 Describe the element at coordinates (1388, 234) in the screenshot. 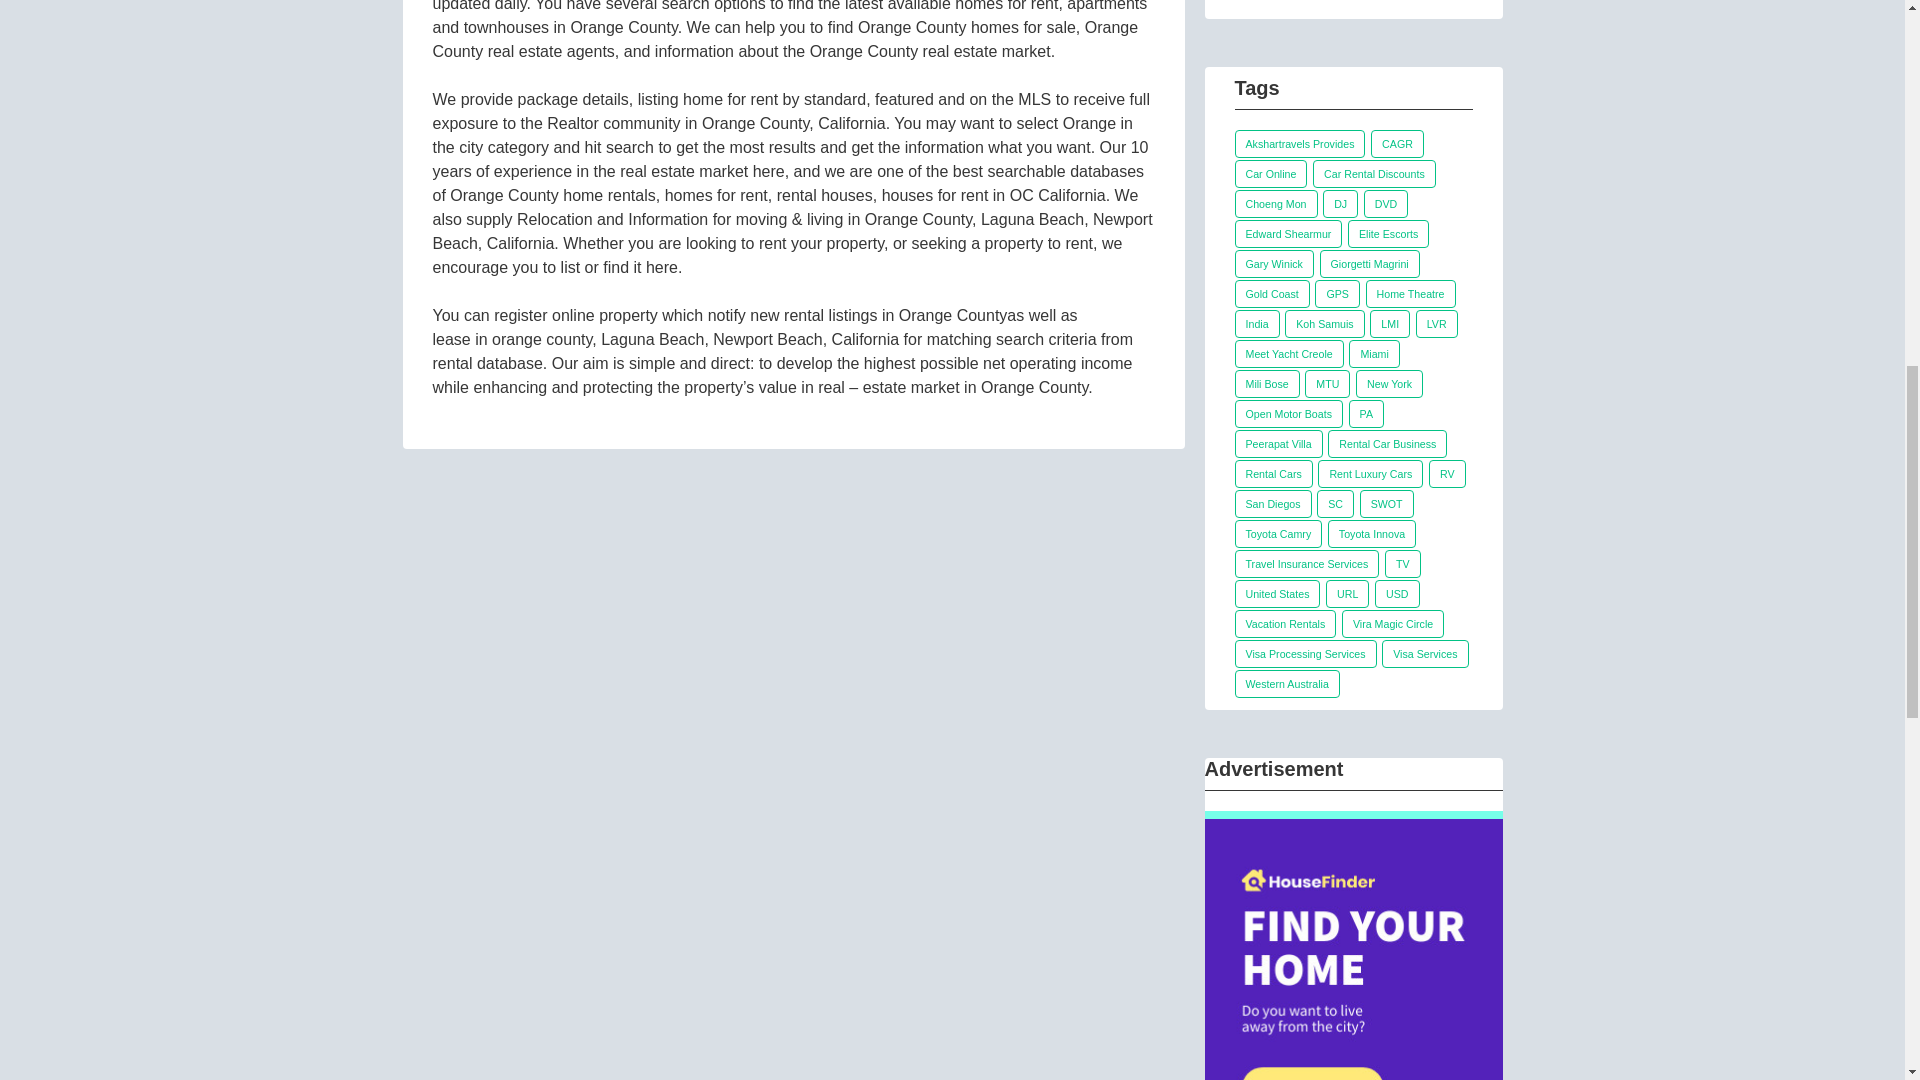

I see `Elite Escorts` at that location.